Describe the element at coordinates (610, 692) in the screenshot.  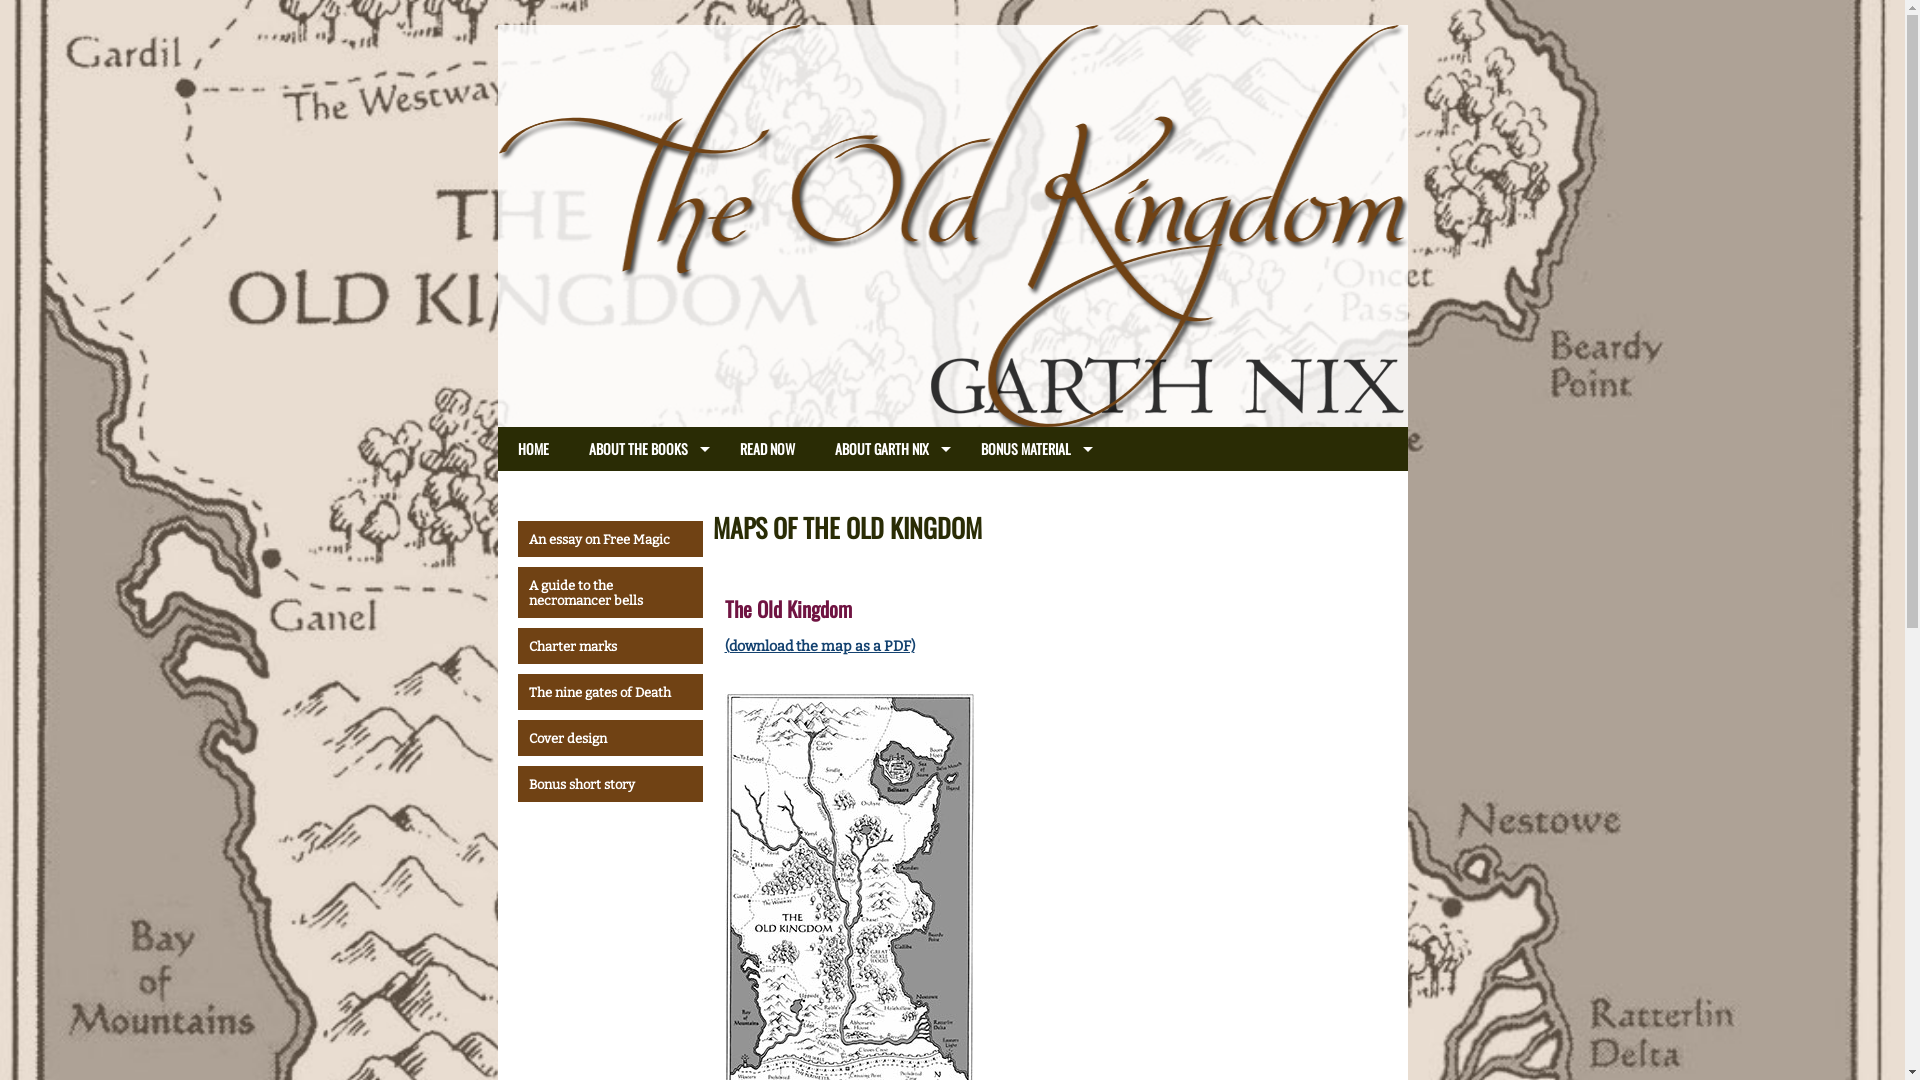
I see `The nine gates of Death` at that location.